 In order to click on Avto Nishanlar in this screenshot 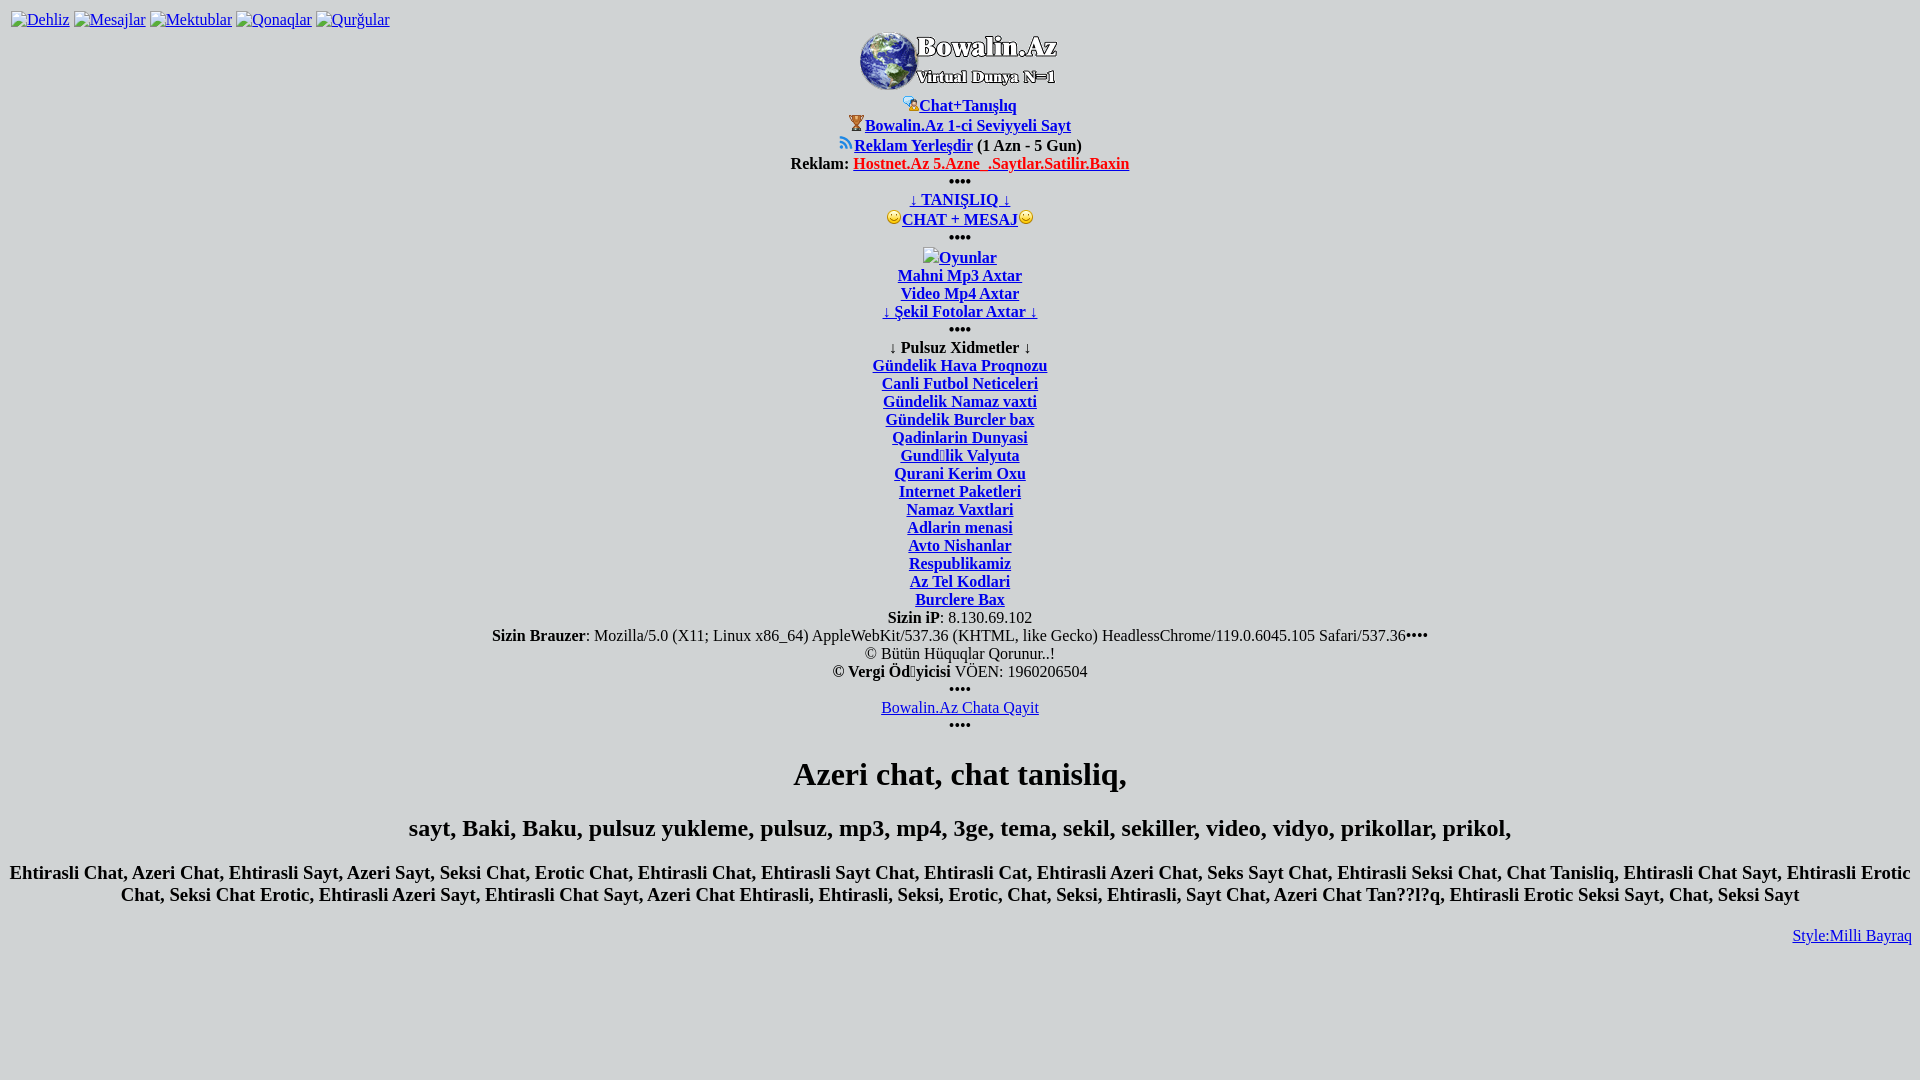, I will do `click(960, 546)`.